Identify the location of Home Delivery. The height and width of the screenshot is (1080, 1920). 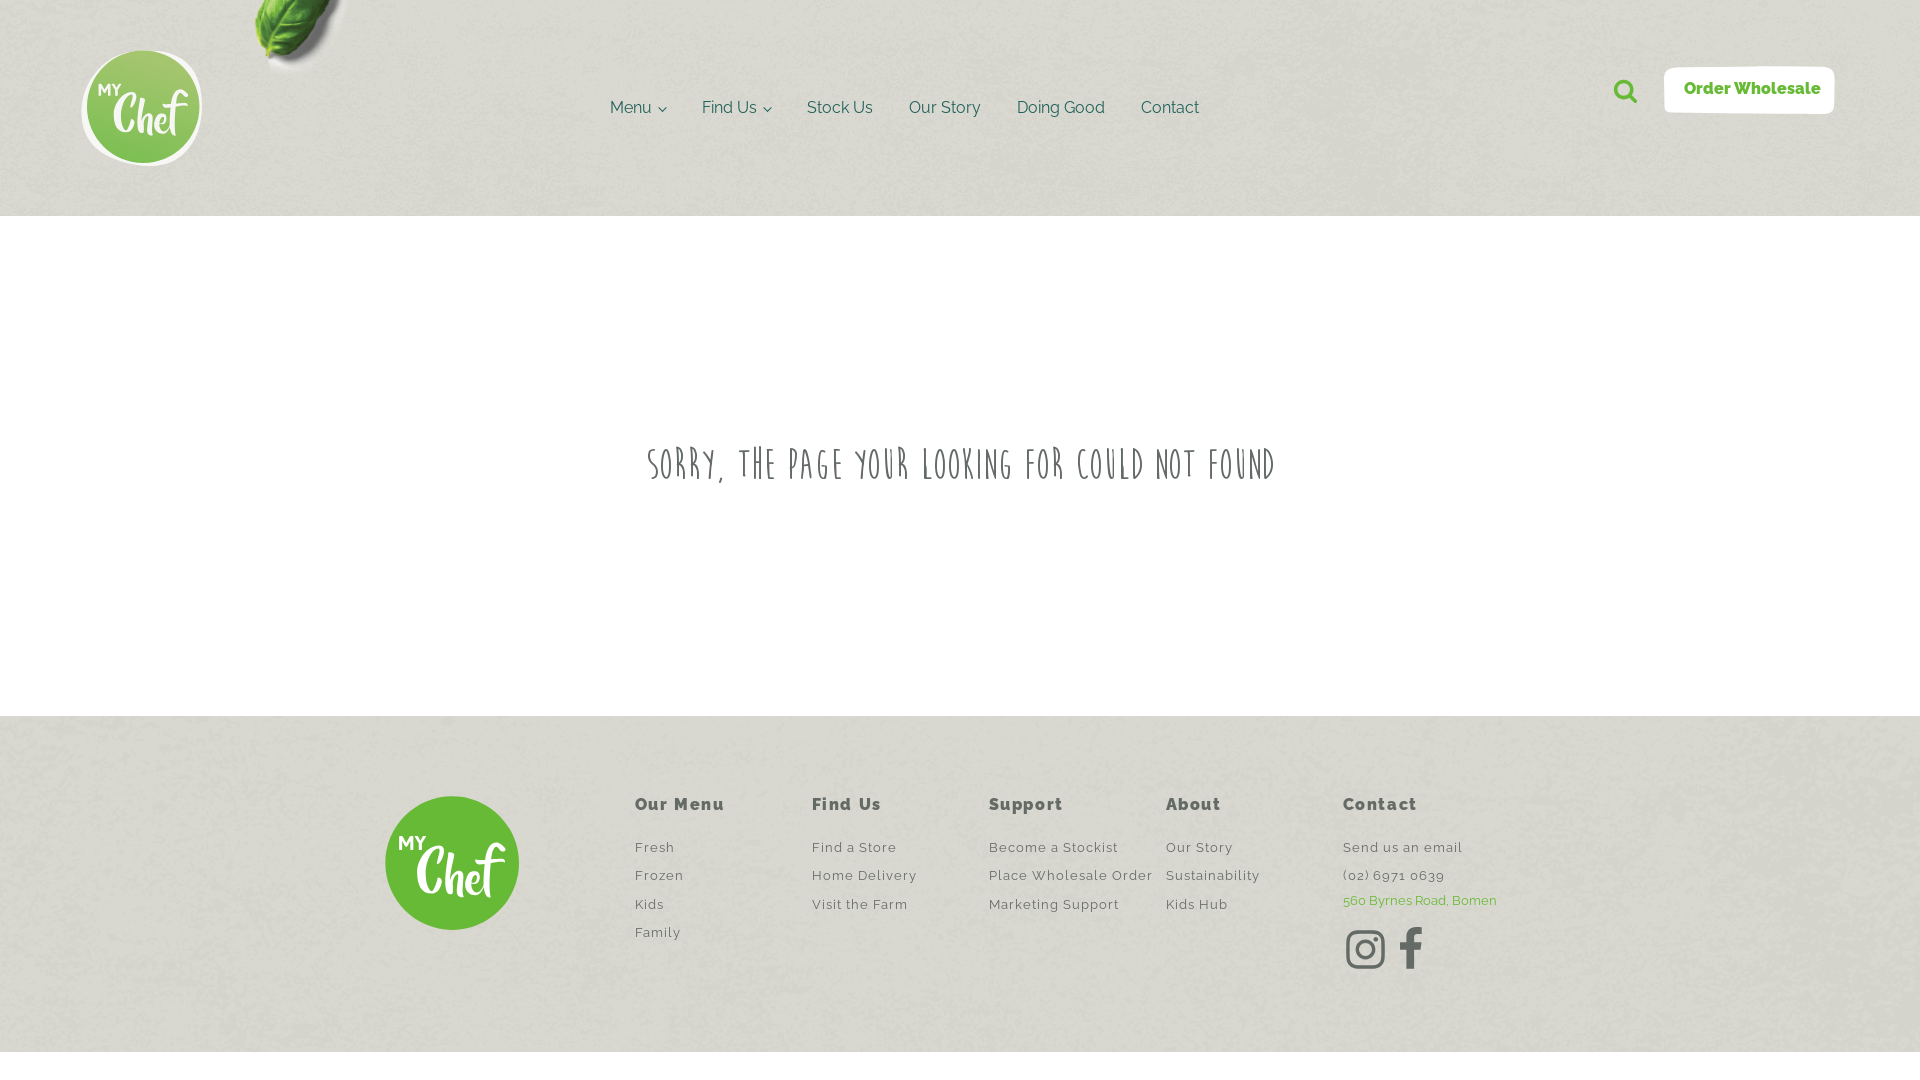
(864, 876).